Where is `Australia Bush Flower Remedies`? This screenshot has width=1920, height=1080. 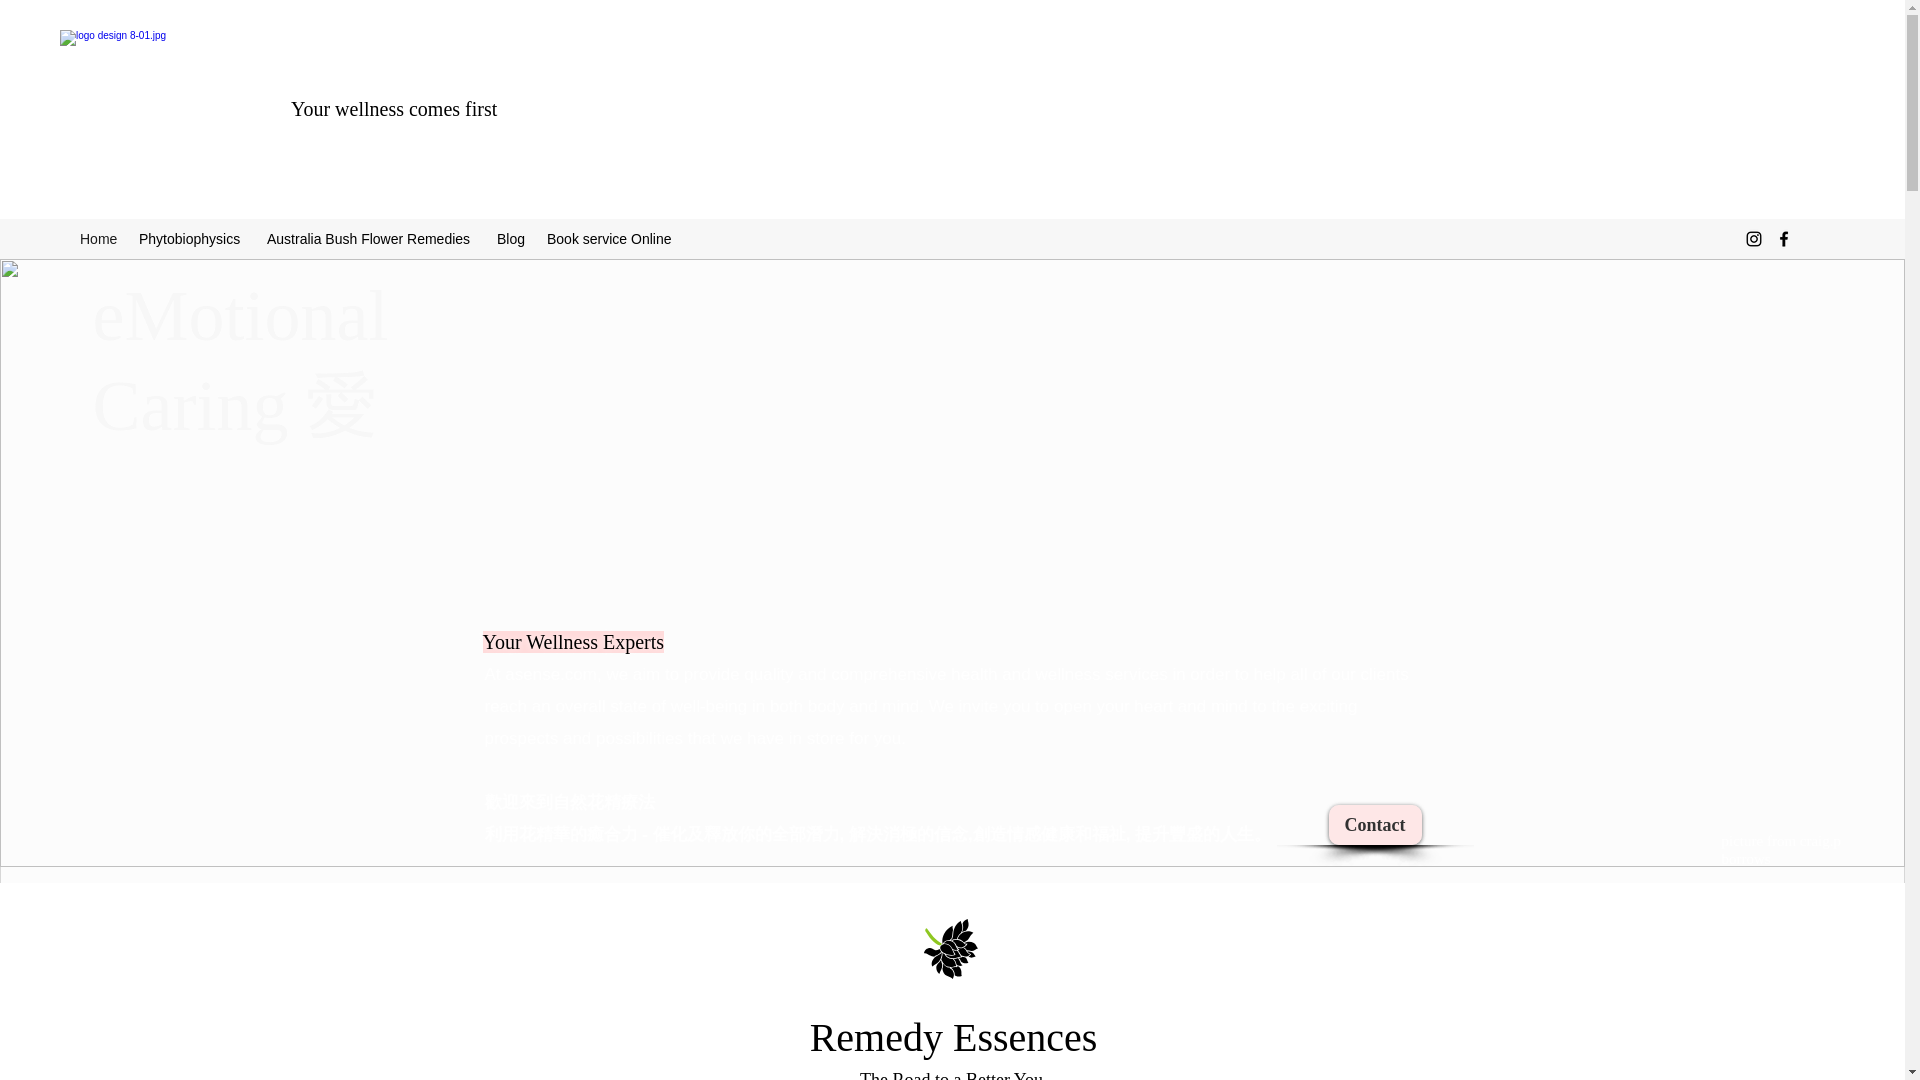 Australia Bush Flower Remedies is located at coordinates (372, 238).